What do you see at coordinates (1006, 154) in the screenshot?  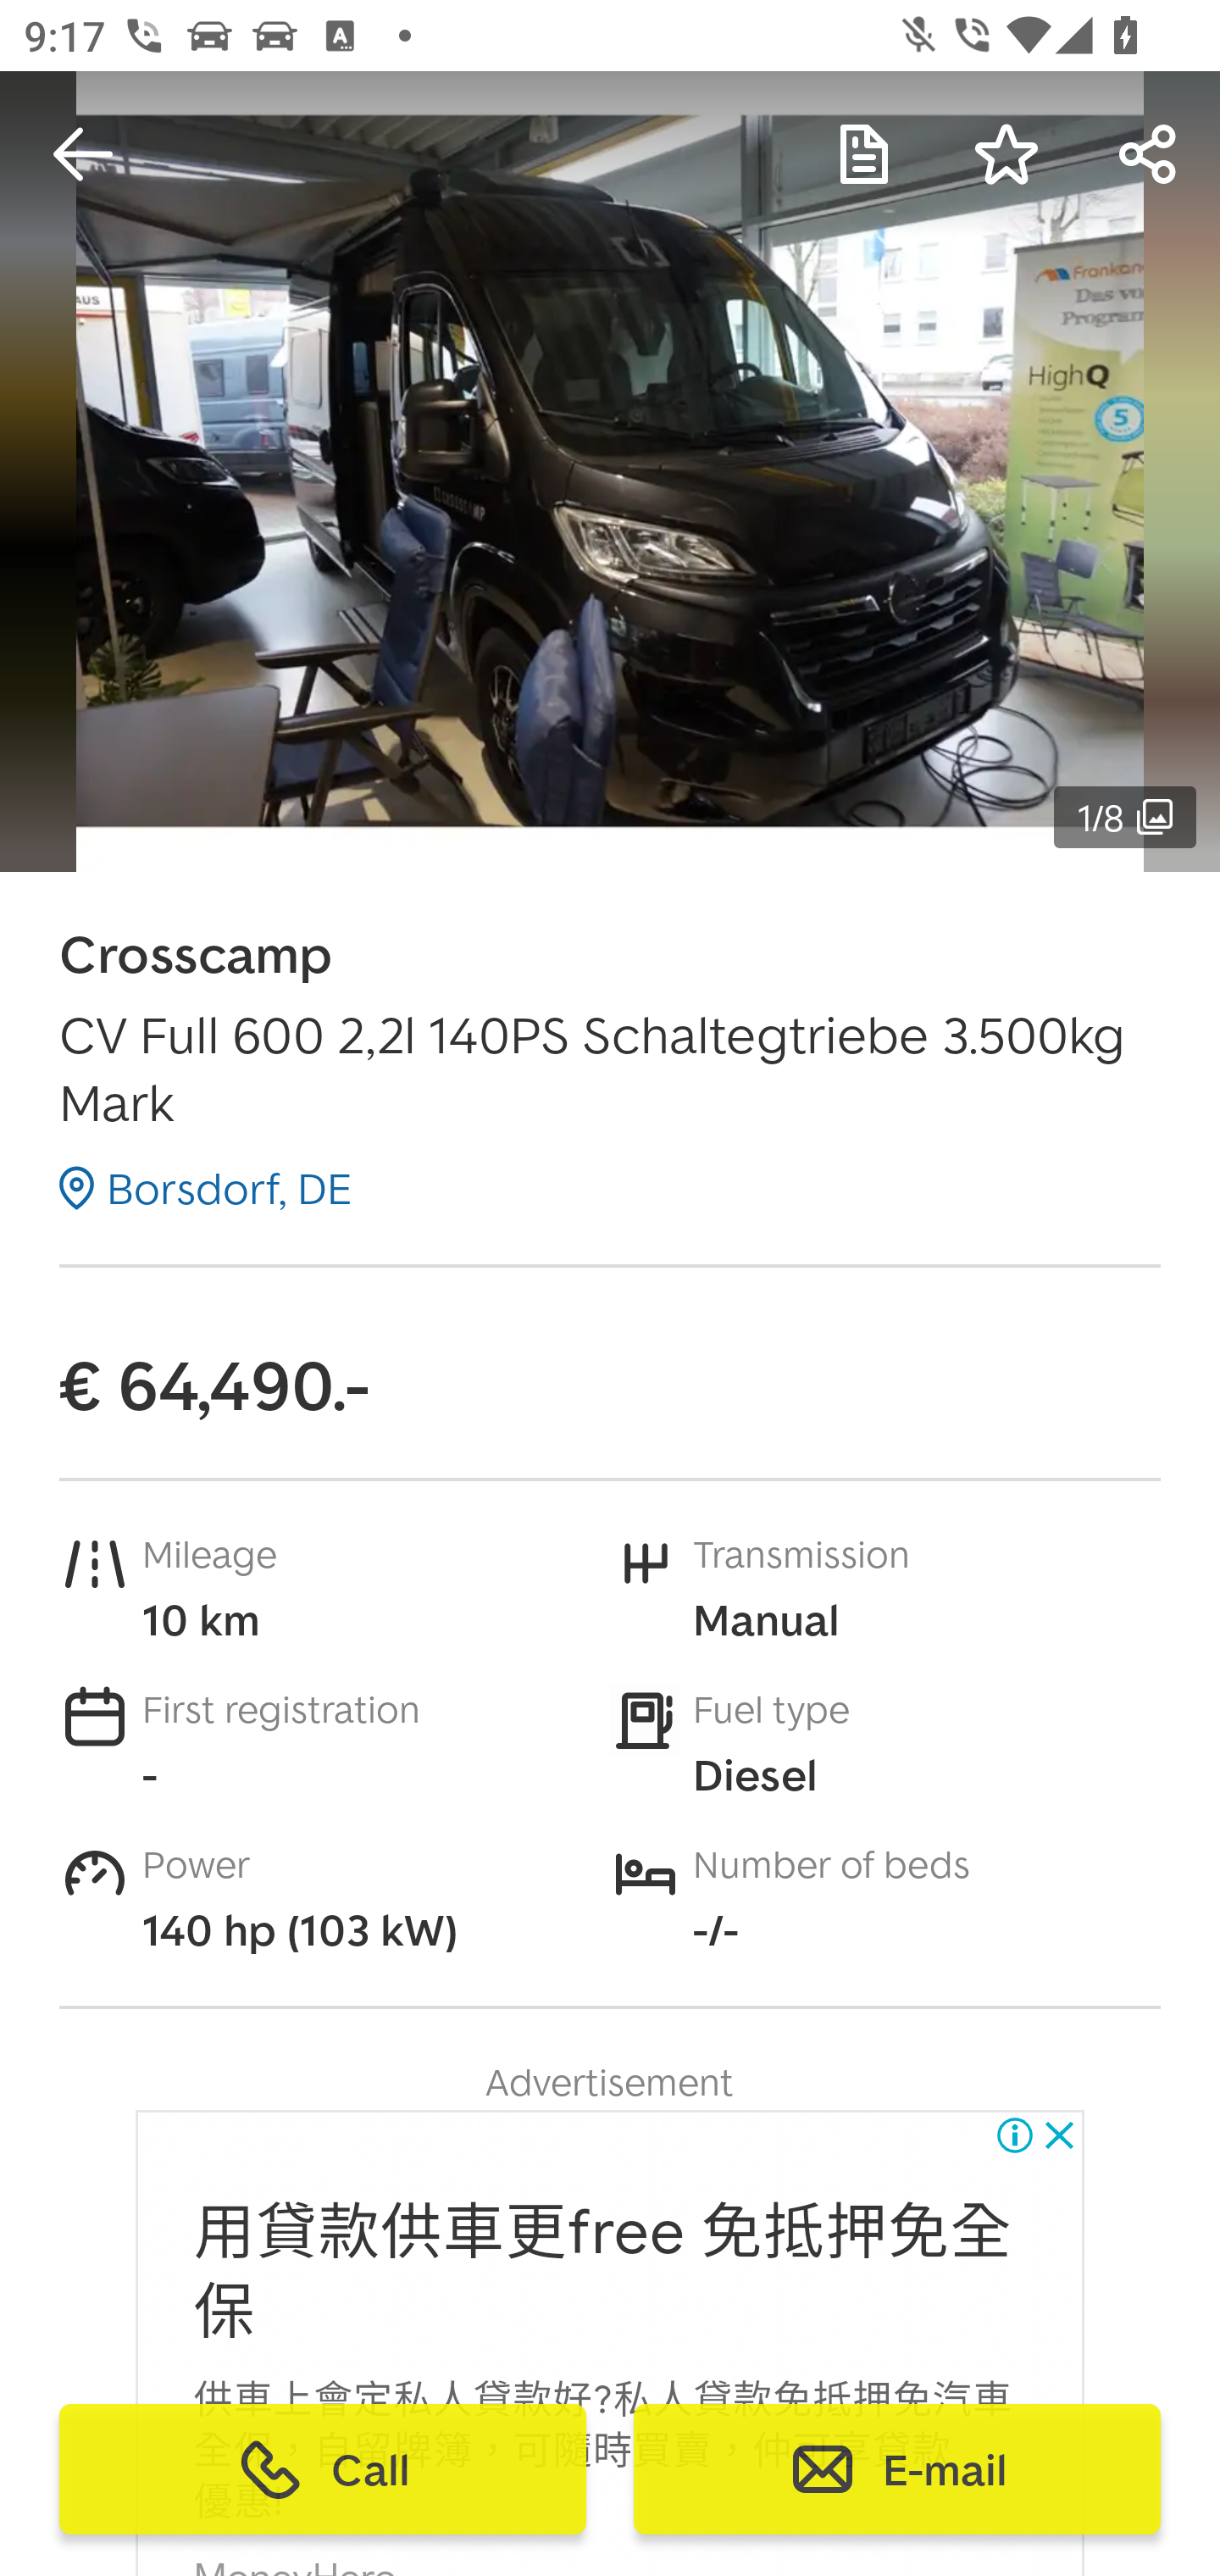 I see `Save` at bounding box center [1006, 154].